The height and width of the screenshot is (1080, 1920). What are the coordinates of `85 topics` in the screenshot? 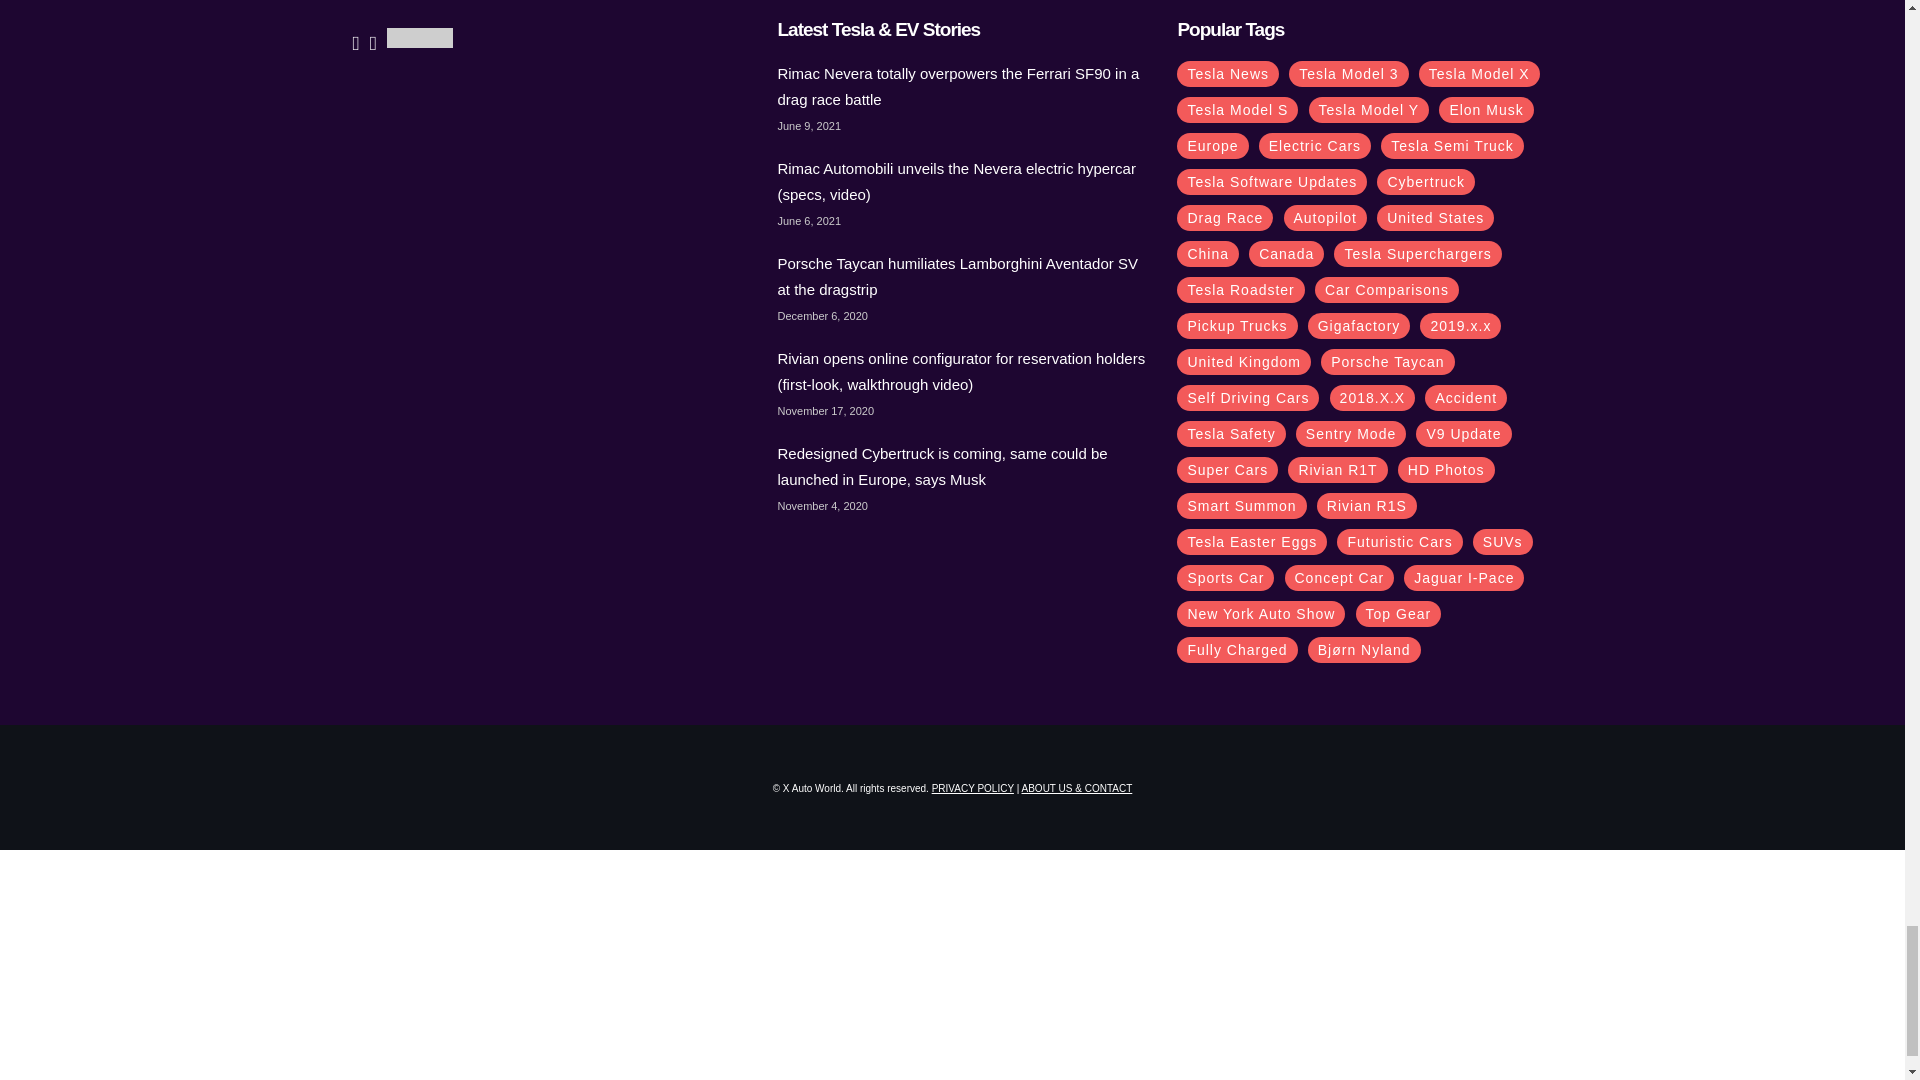 It's located at (1236, 109).